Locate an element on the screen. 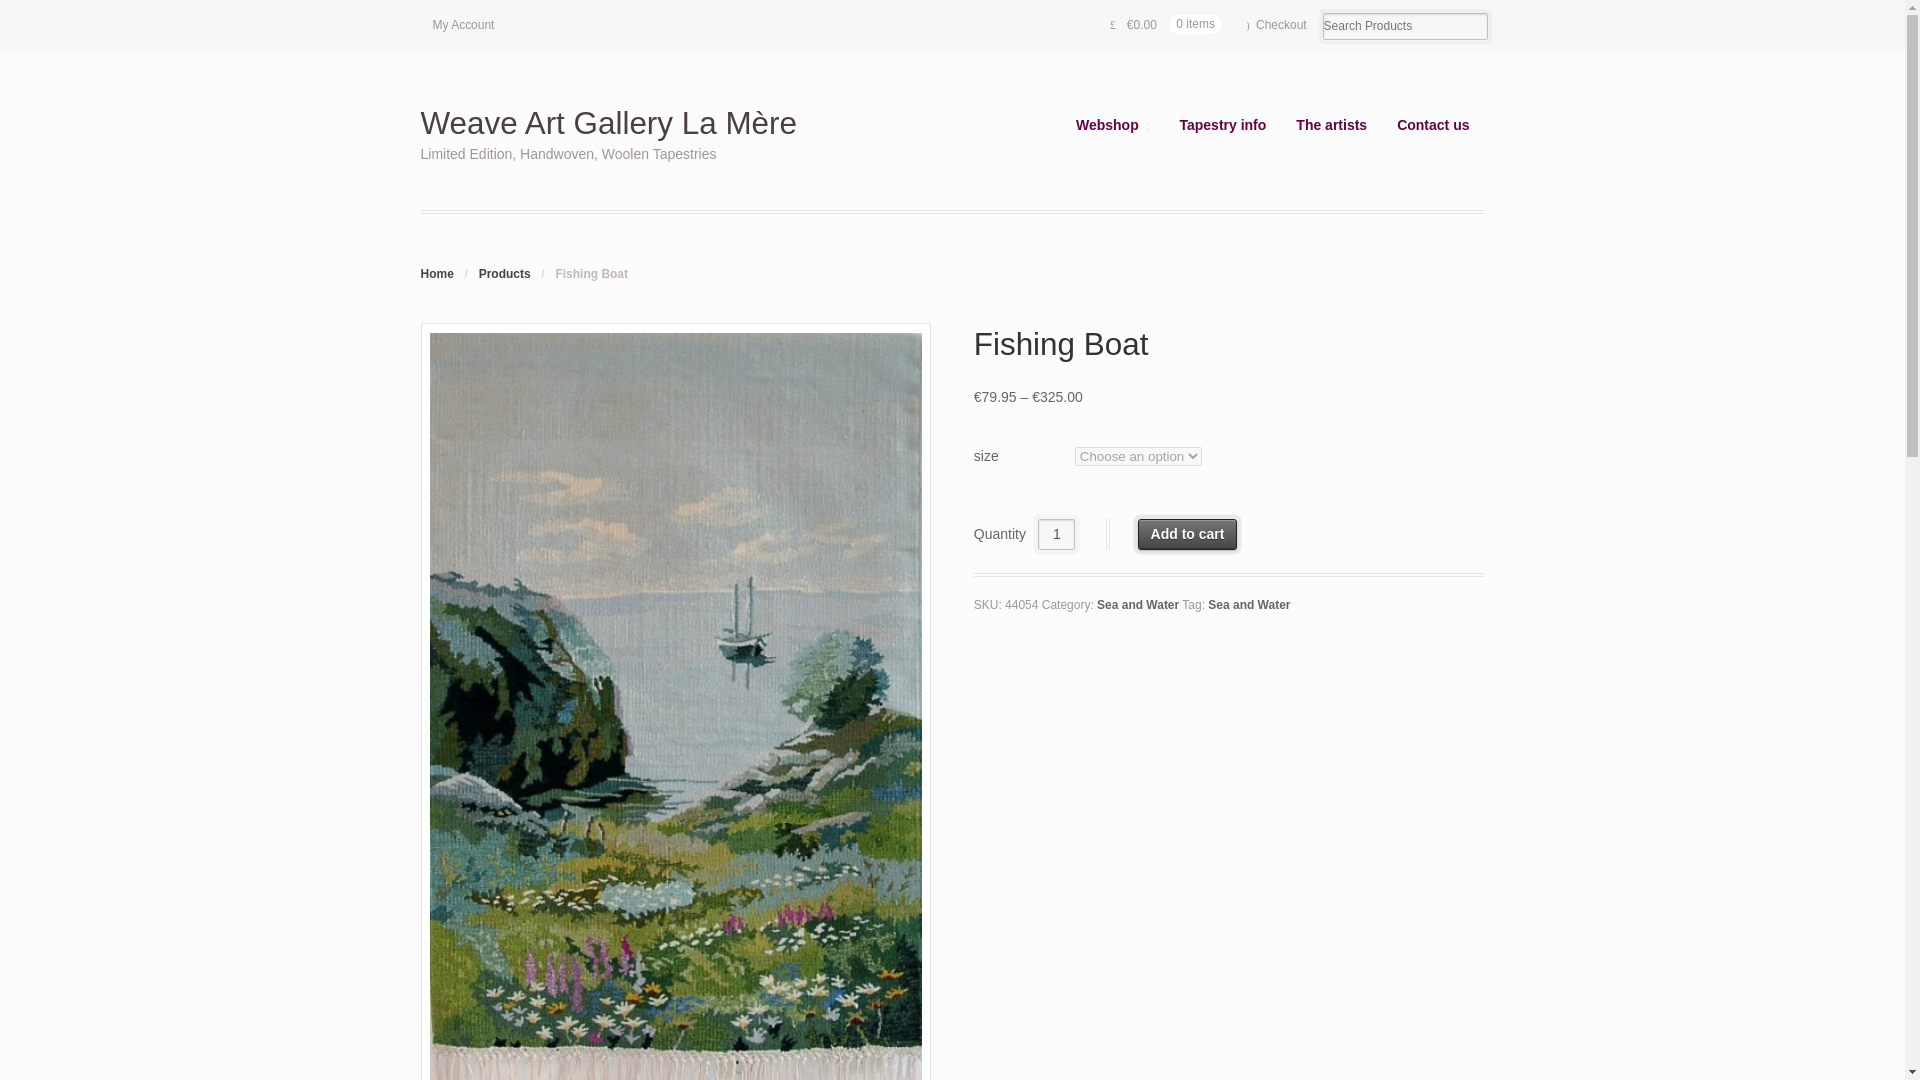 This screenshot has height=1080, width=1920. 1 is located at coordinates (1056, 534).